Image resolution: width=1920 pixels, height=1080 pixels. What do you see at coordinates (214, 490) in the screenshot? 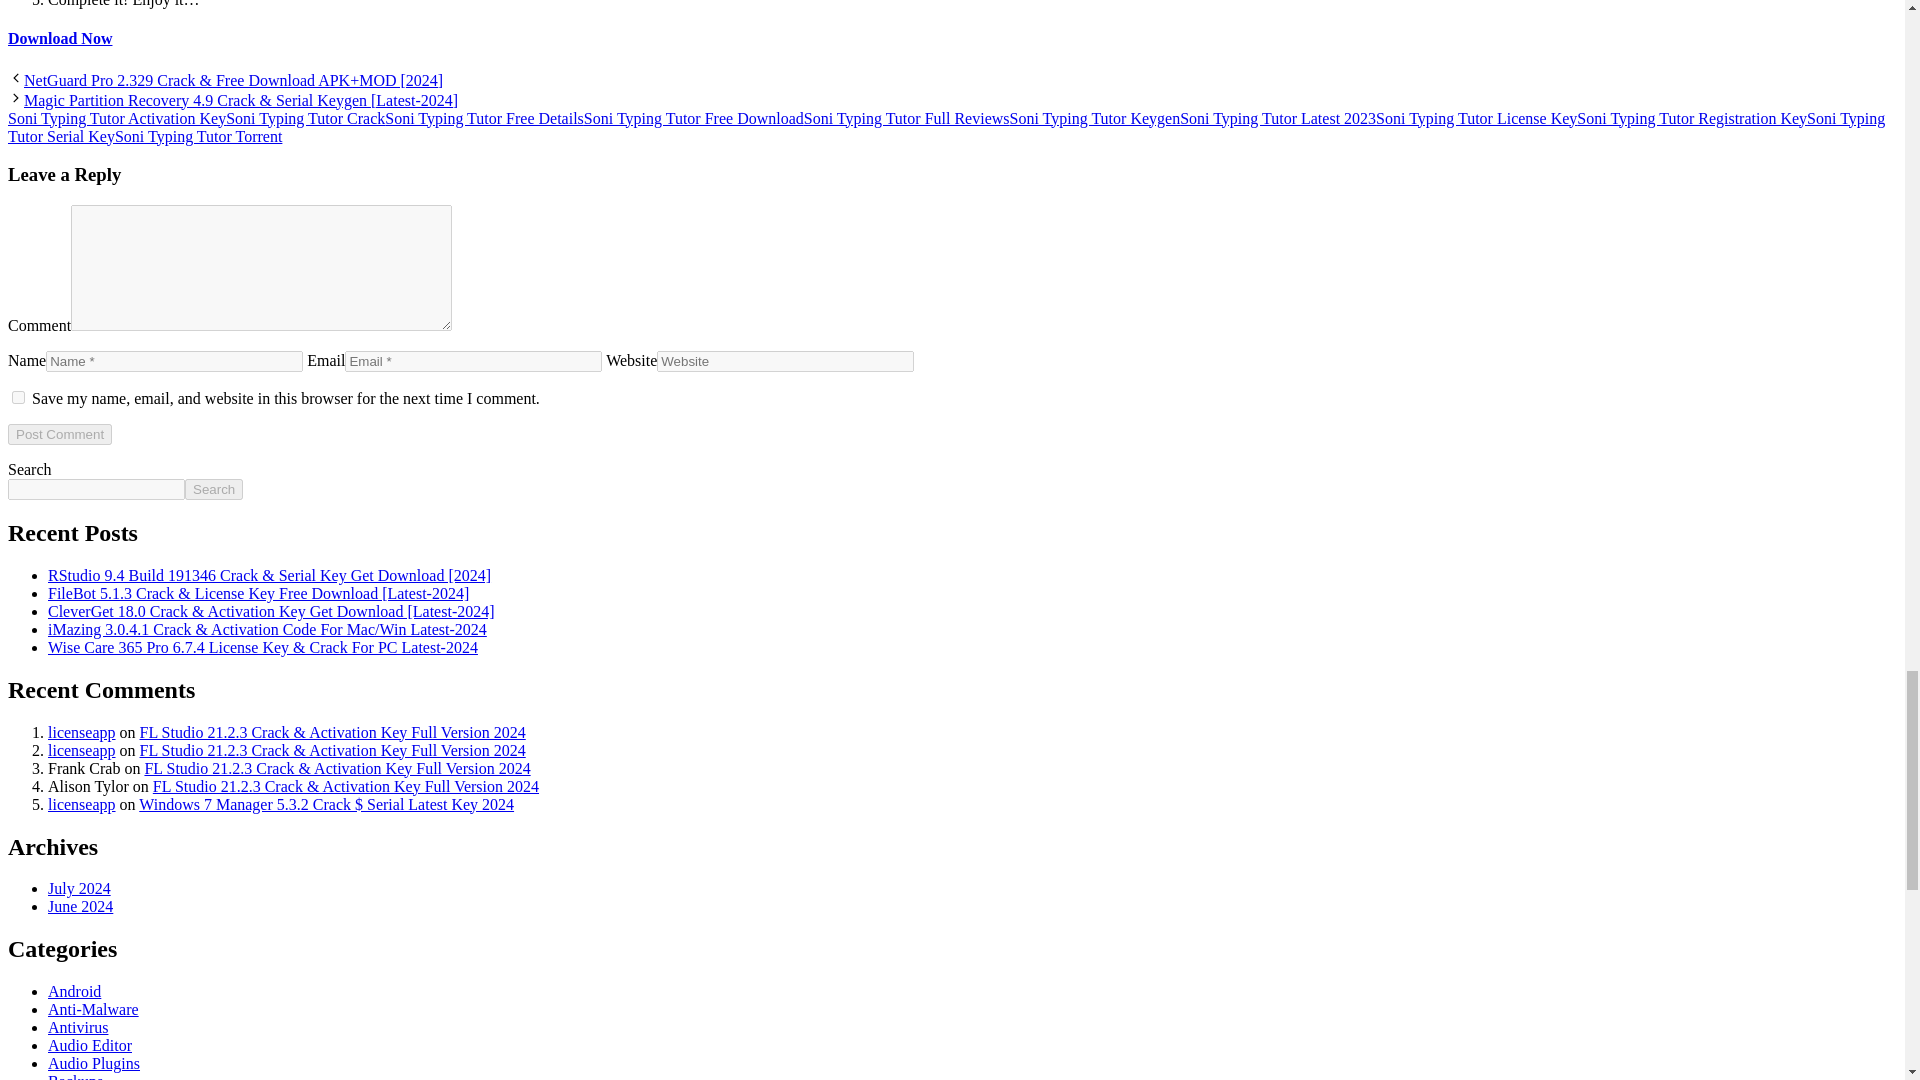
I see `Search` at bounding box center [214, 490].